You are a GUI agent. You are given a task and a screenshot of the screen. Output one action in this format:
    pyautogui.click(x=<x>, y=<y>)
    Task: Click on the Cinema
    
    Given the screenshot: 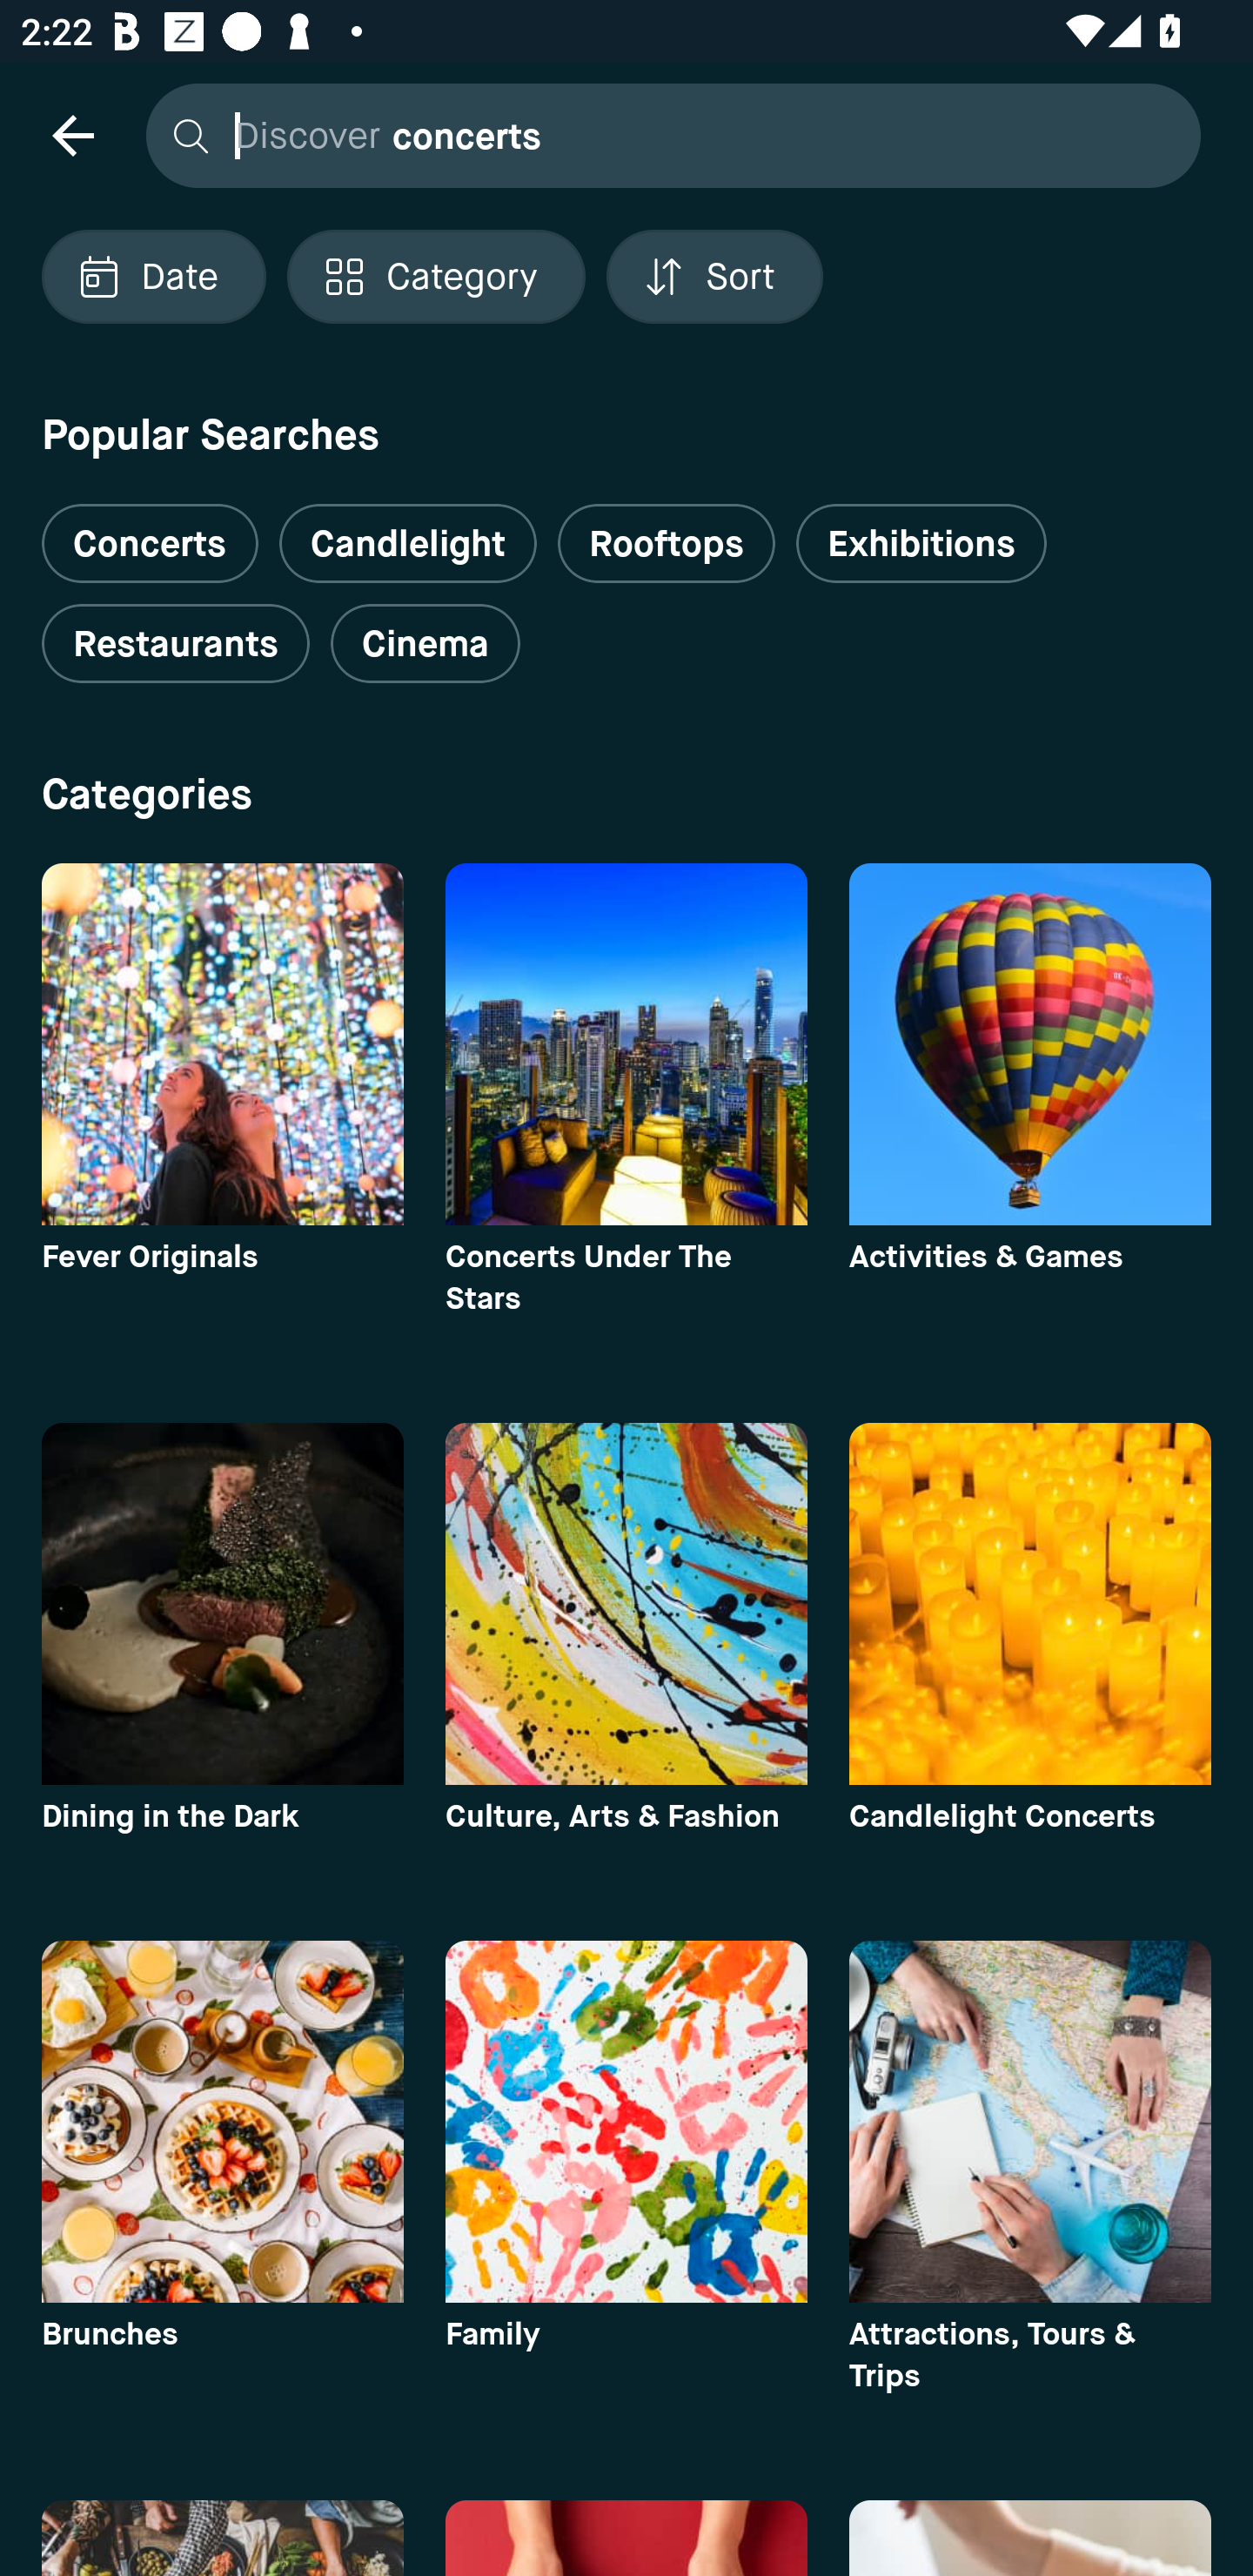 What is the action you would take?
    pyautogui.click(x=425, y=644)
    